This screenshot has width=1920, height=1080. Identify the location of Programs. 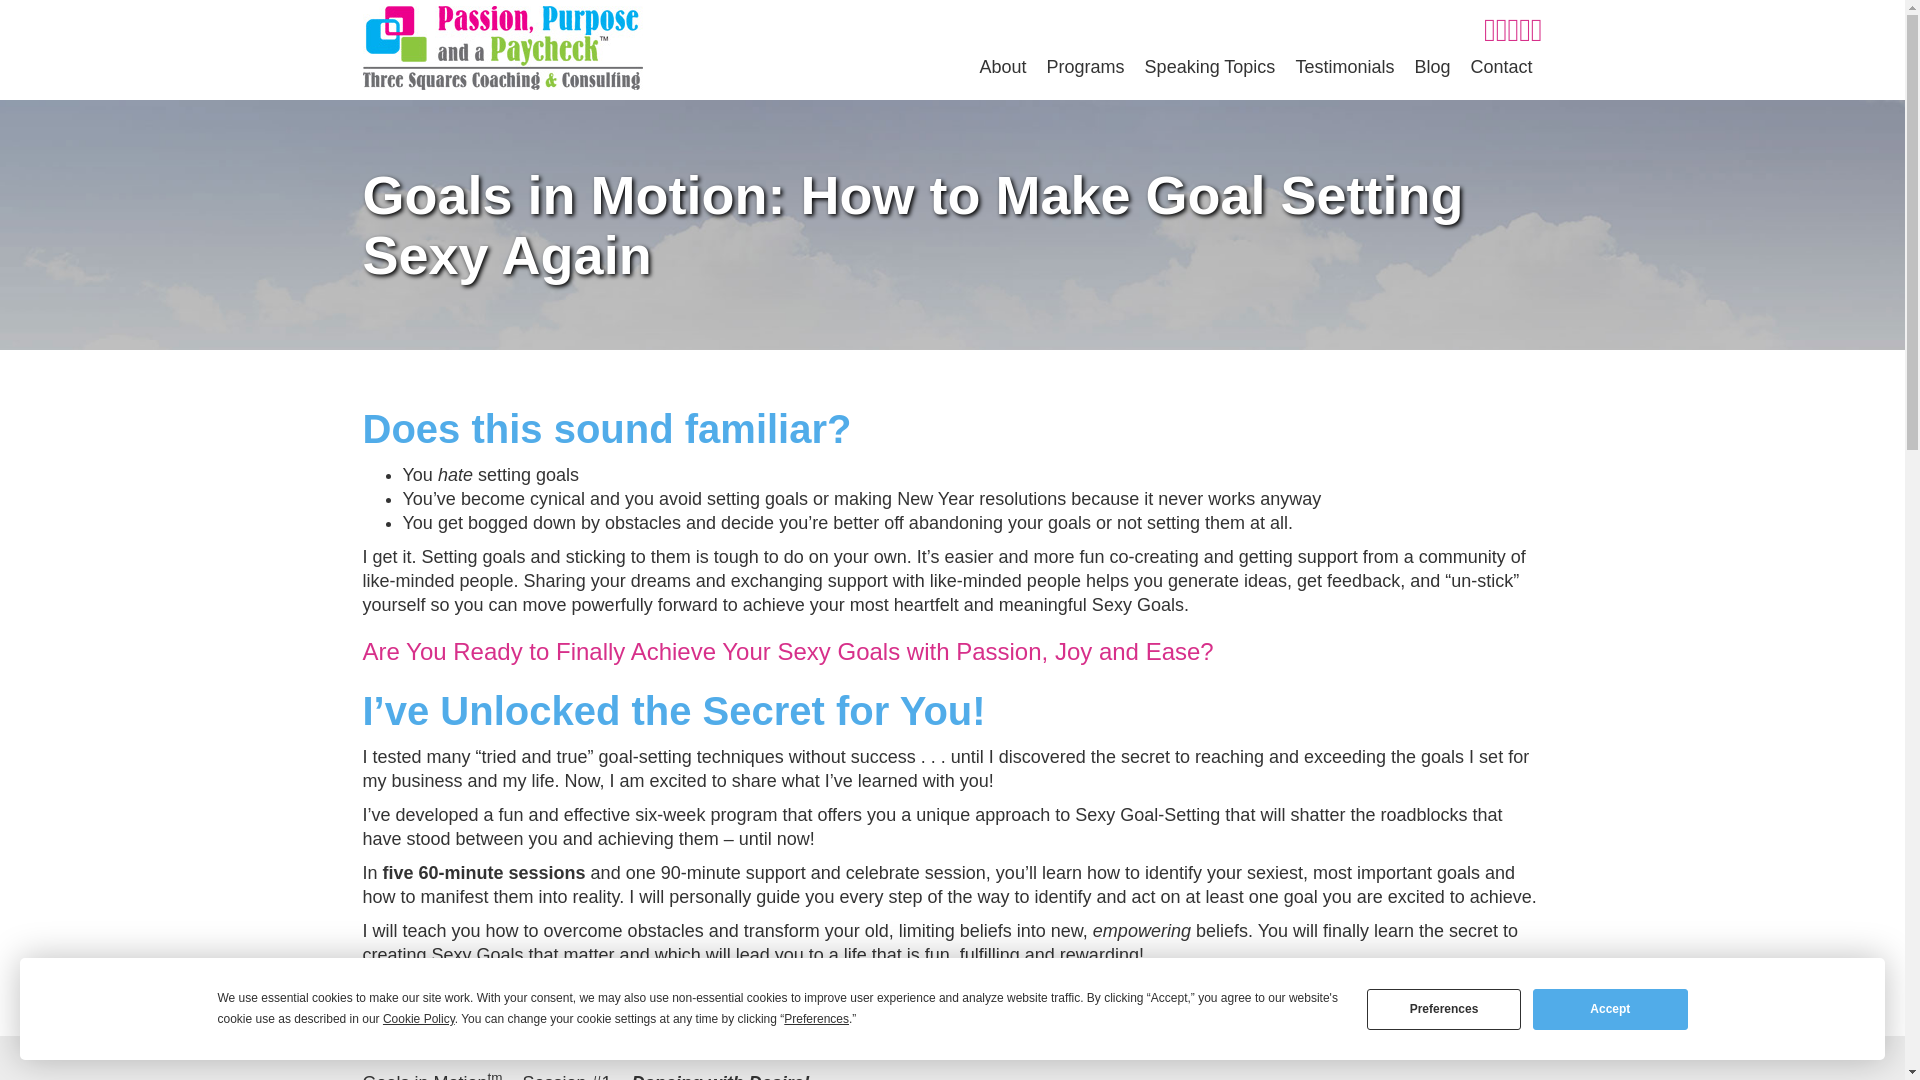
(1085, 67).